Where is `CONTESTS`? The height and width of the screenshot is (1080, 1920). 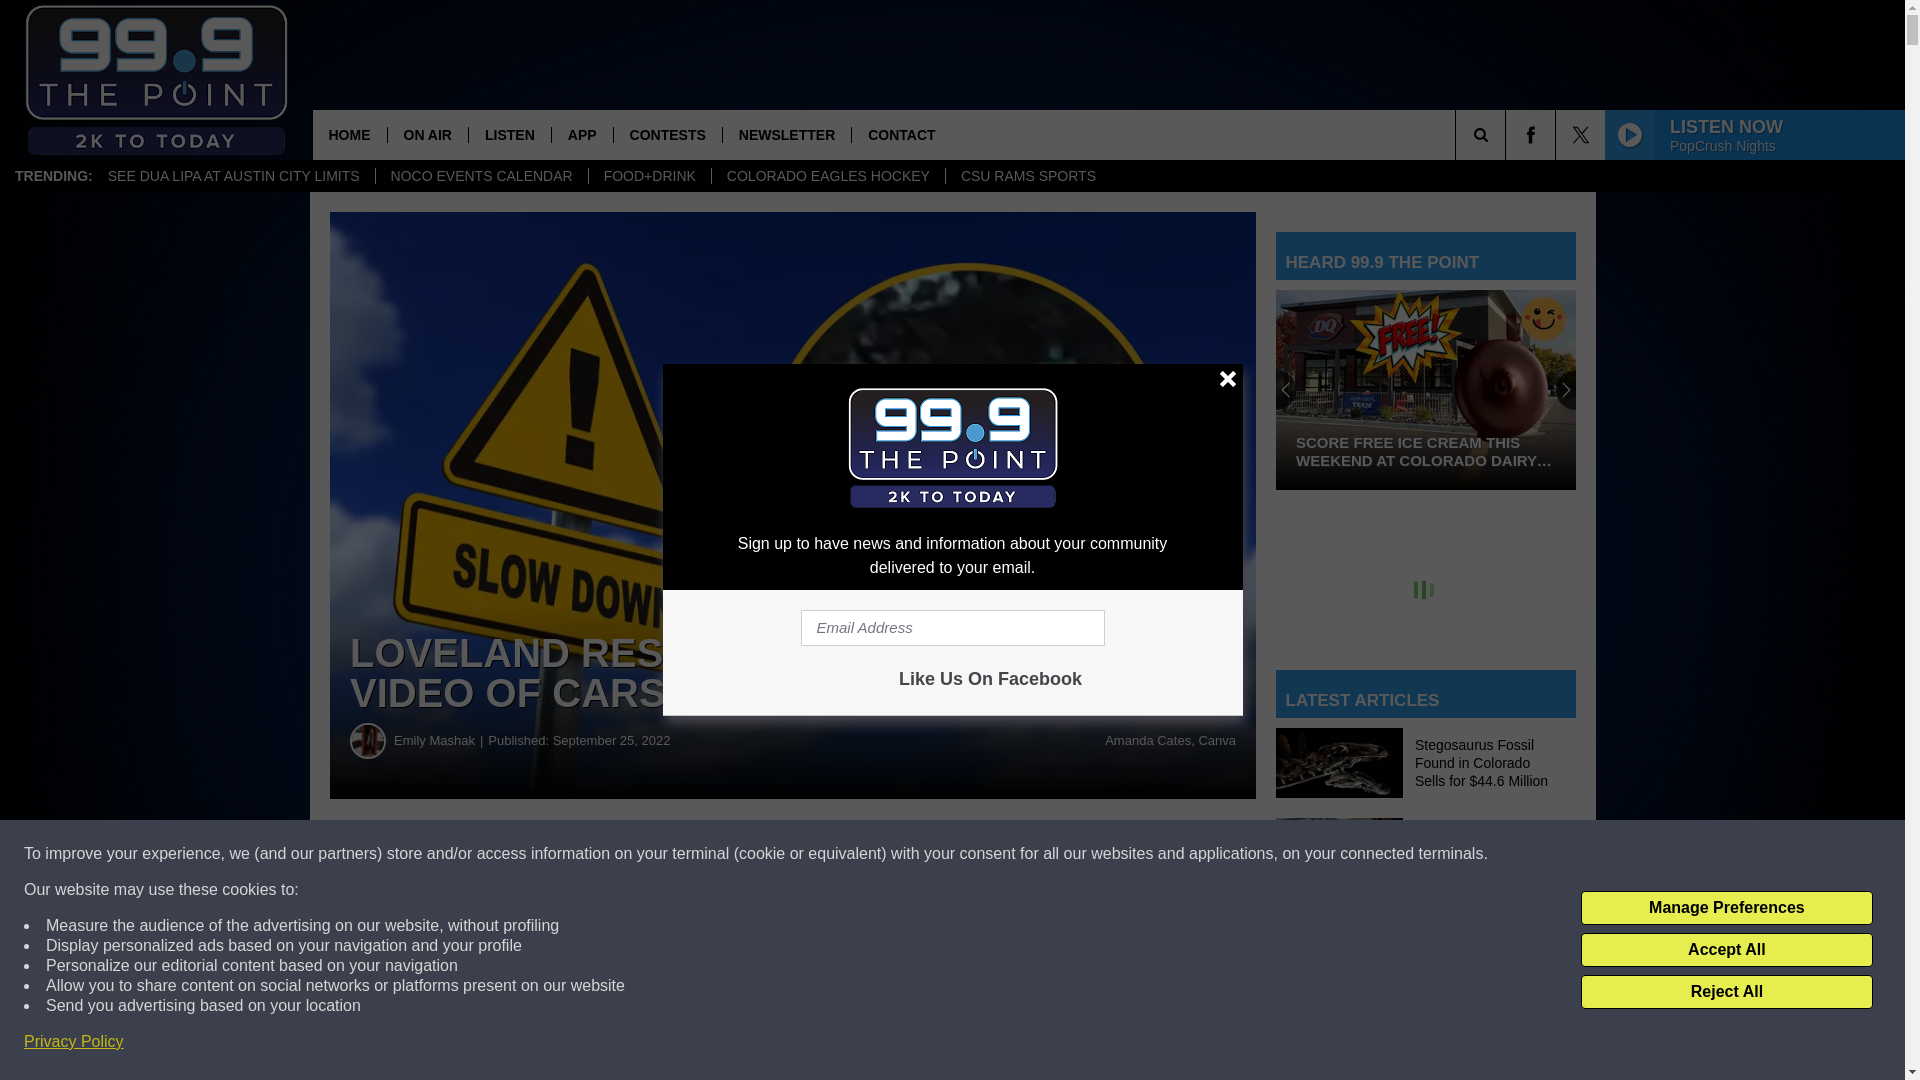 CONTESTS is located at coordinates (666, 134).